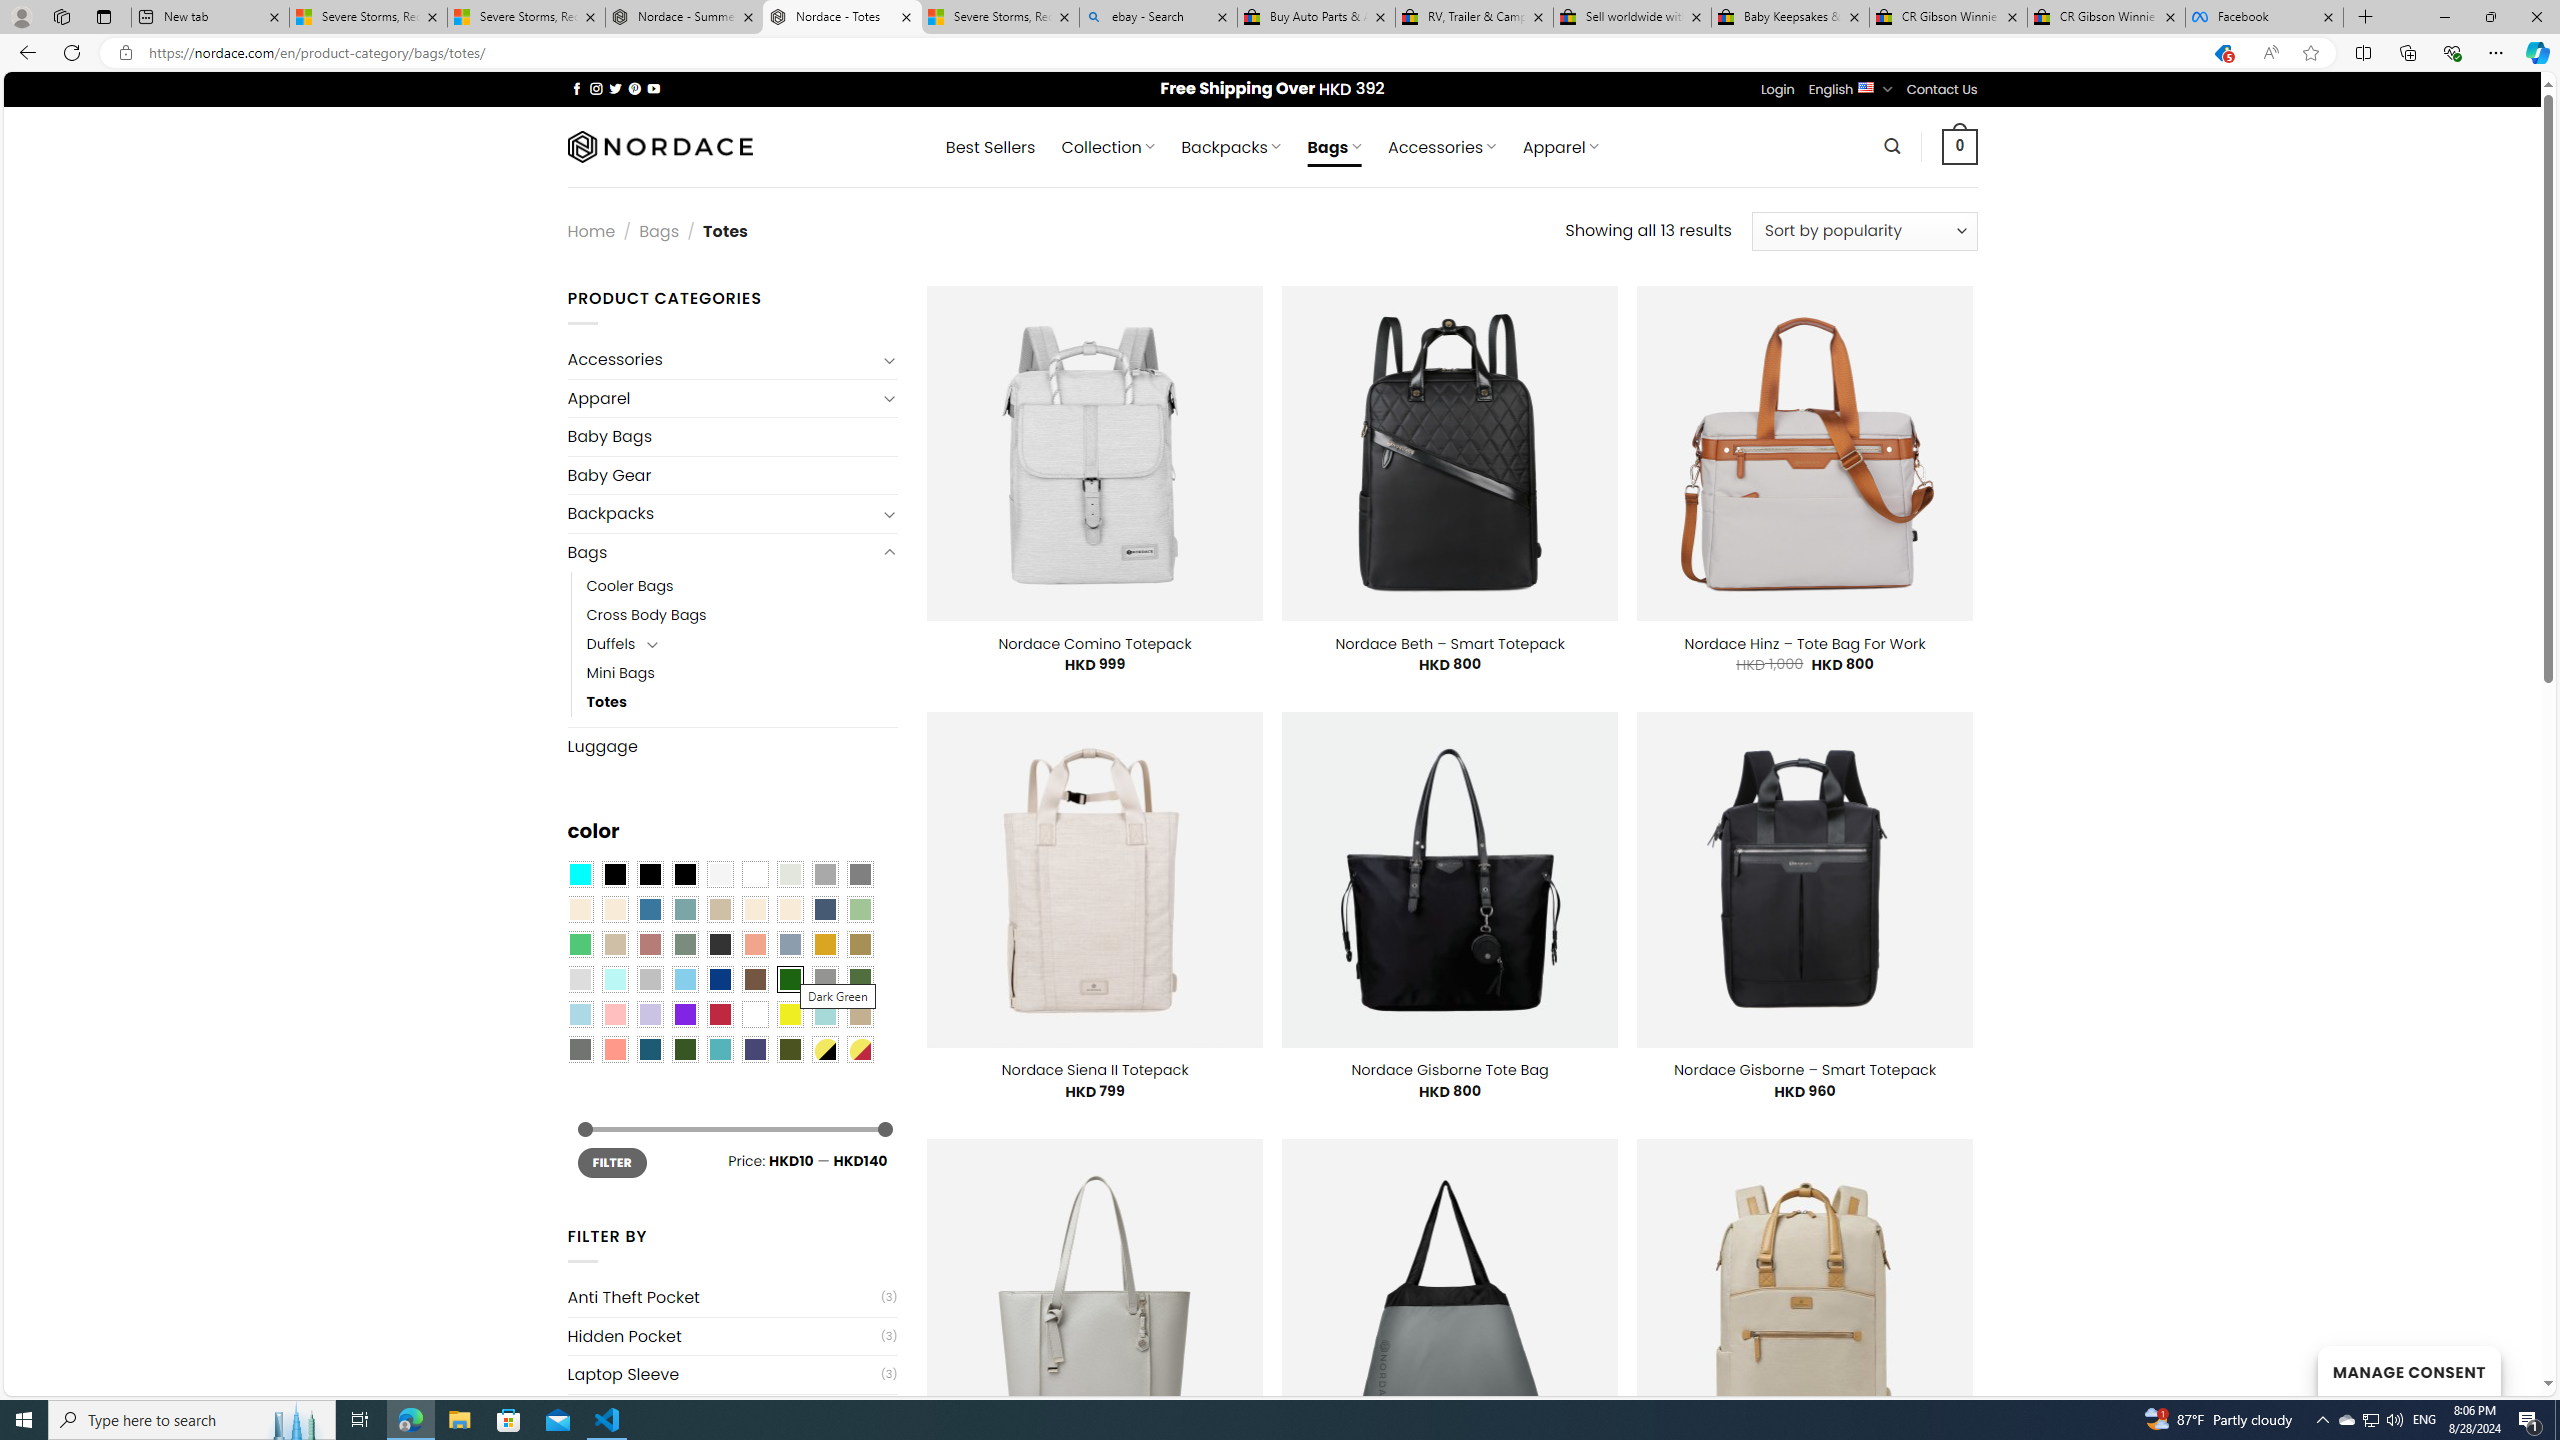 The height and width of the screenshot is (1440, 2560). Describe the element at coordinates (990, 147) in the screenshot. I see ` Best Sellers` at that location.